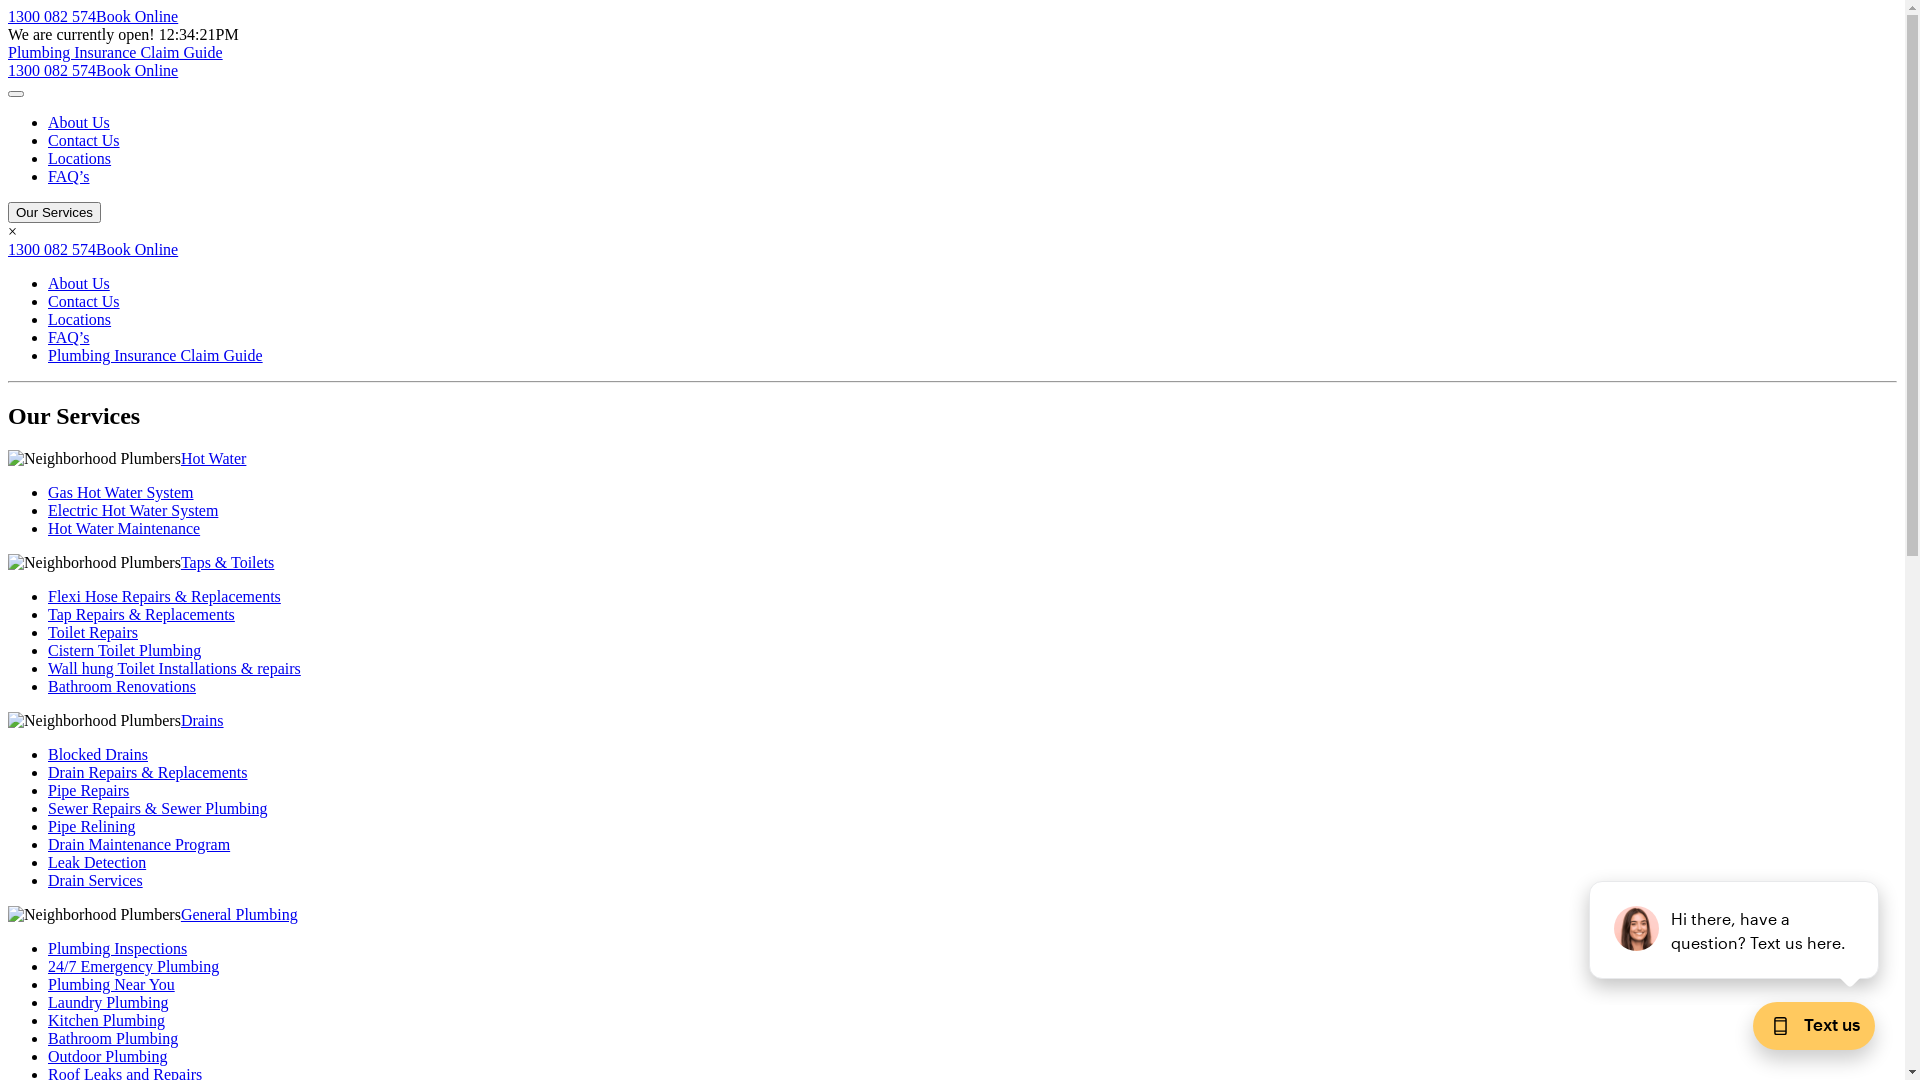 This screenshot has height=1080, width=1920. Describe the element at coordinates (84, 140) in the screenshot. I see `Contact Us` at that location.